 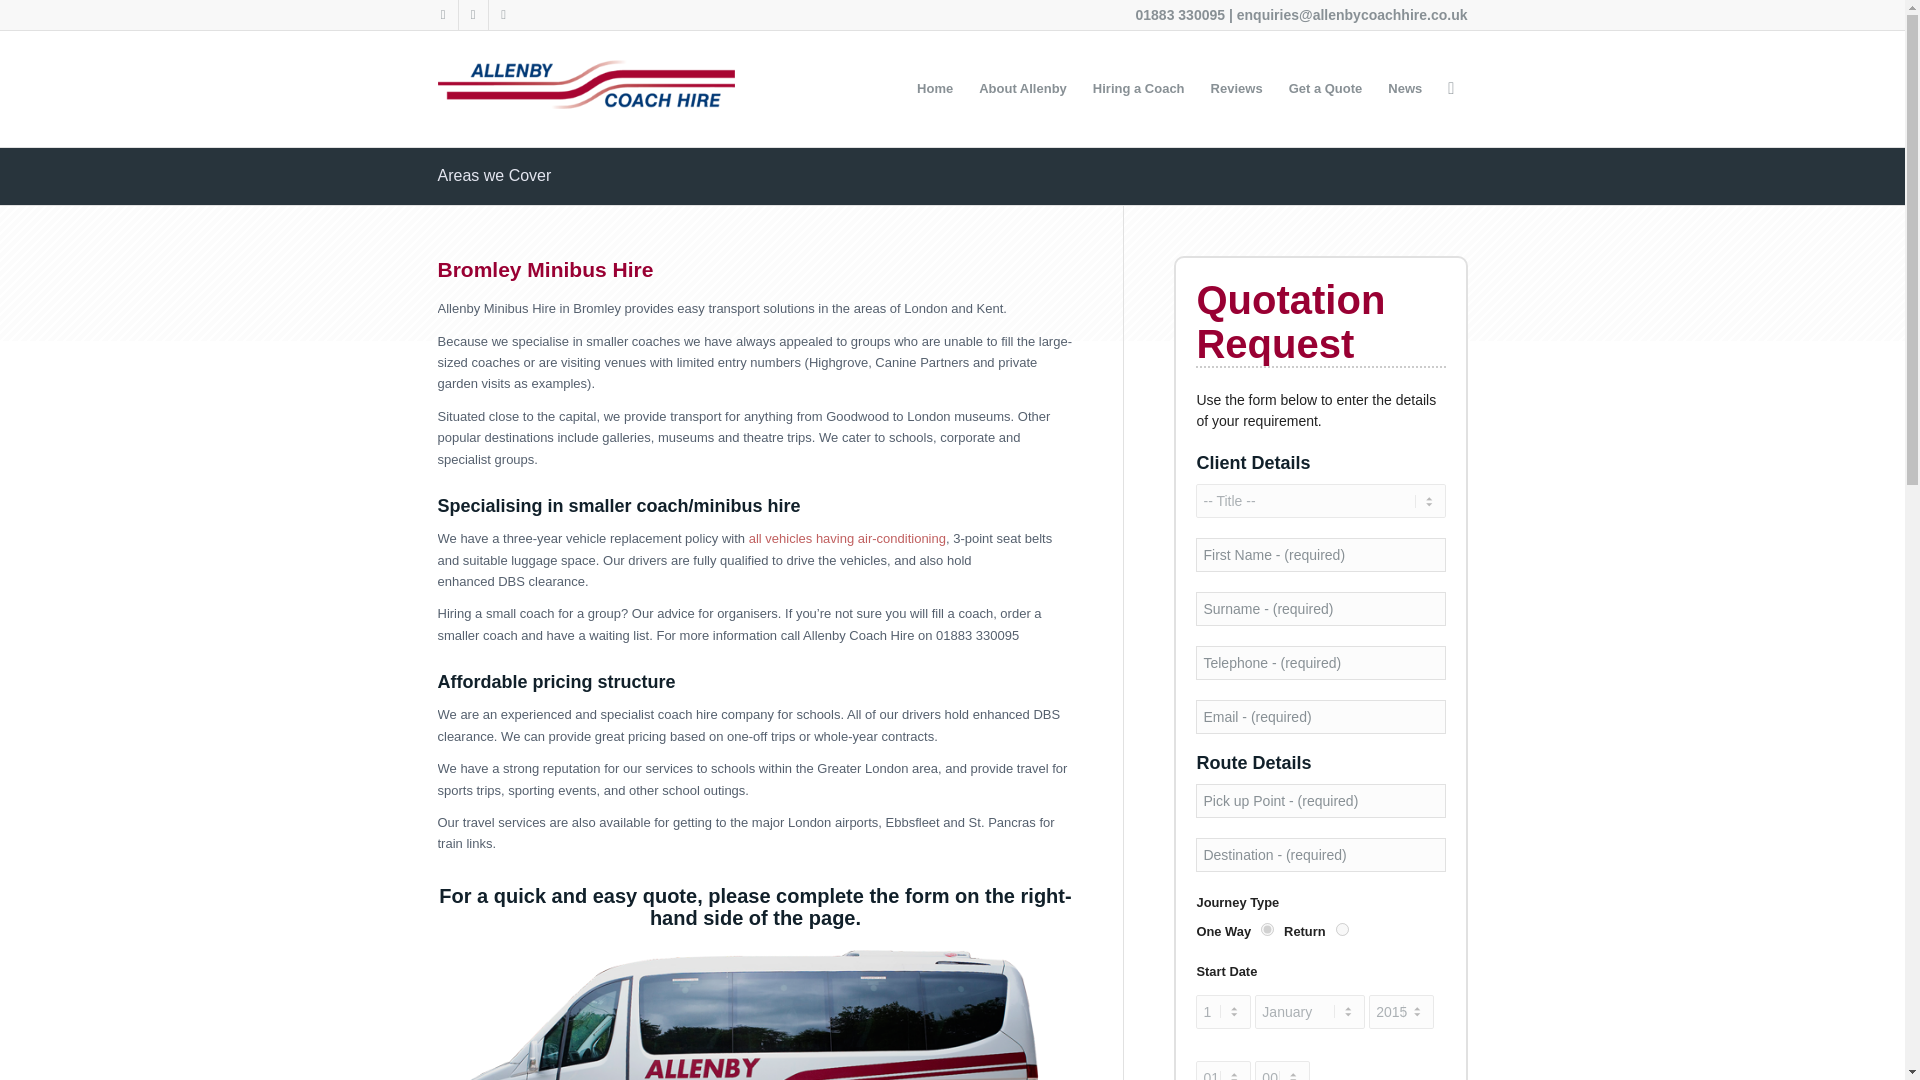 What do you see at coordinates (1342, 930) in the screenshot?
I see `No` at bounding box center [1342, 930].